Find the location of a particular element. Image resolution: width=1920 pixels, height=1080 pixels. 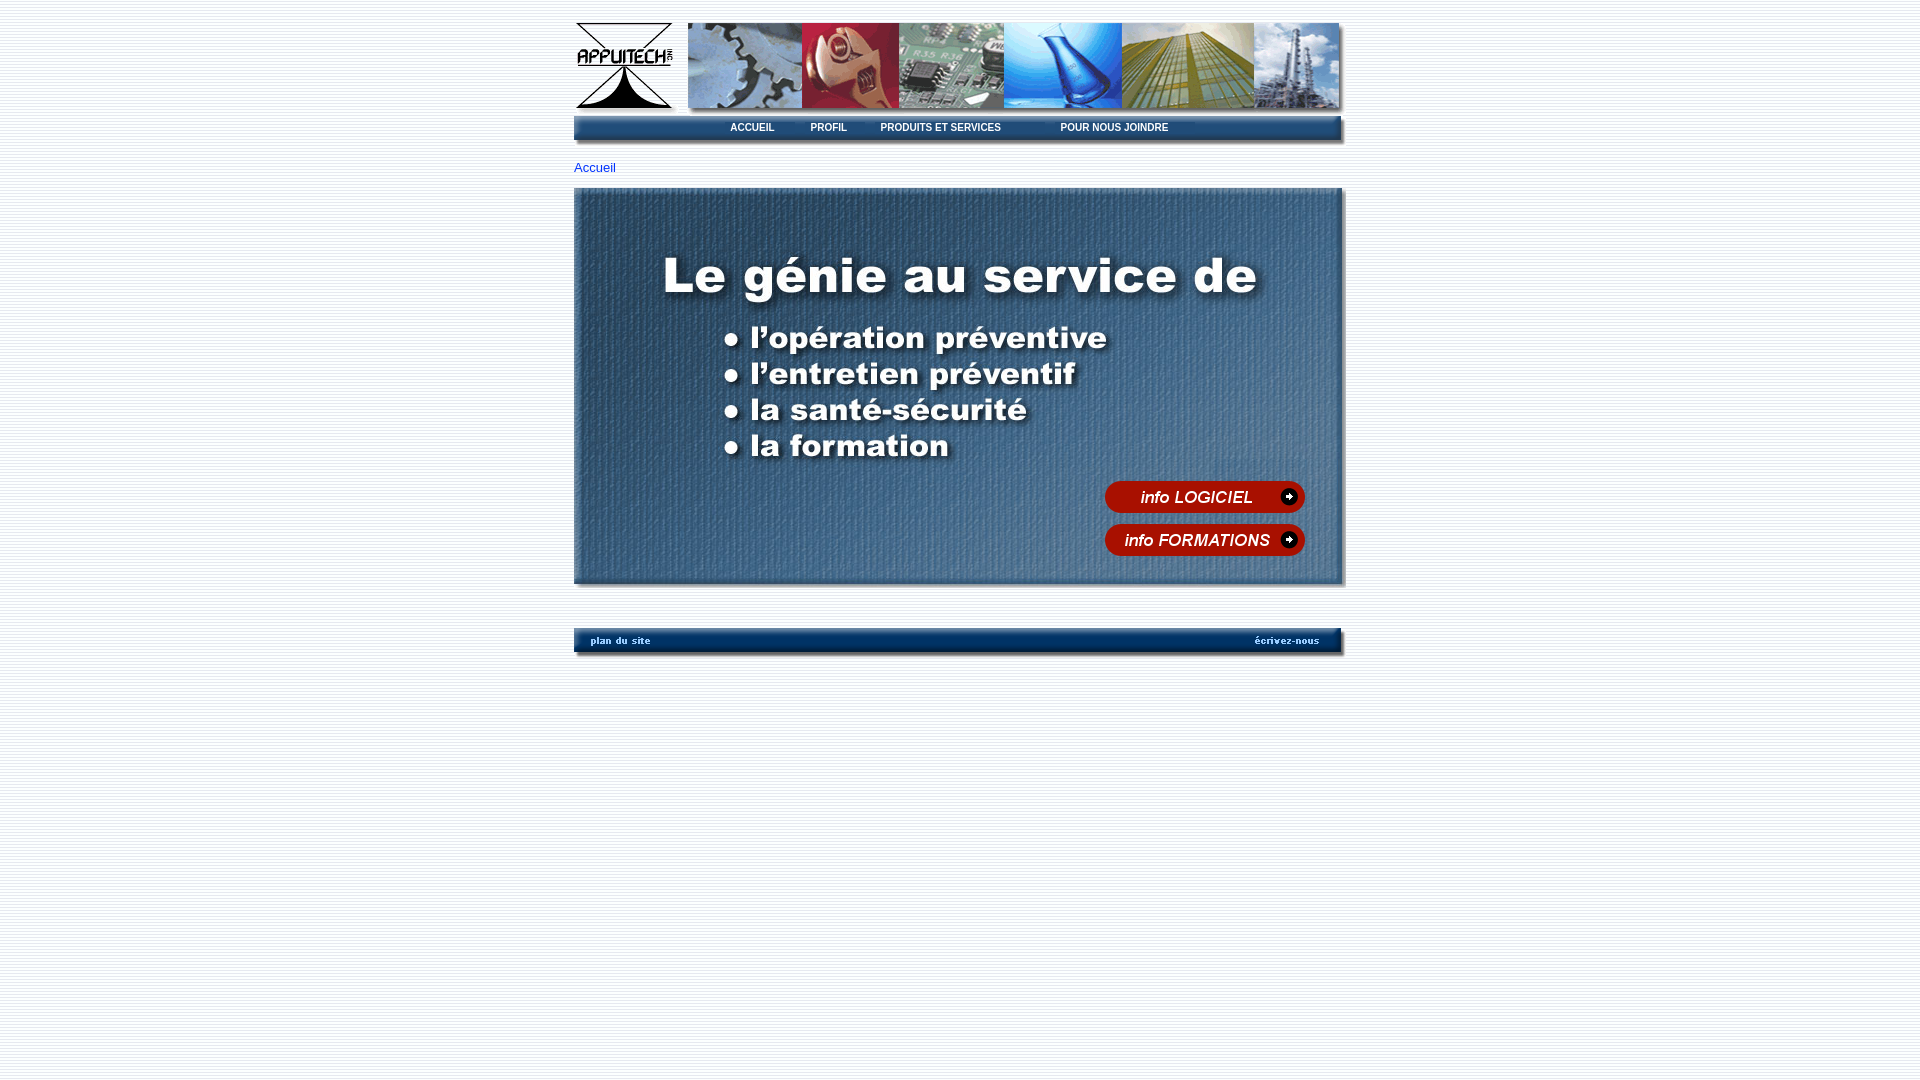

  PROFIL is located at coordinates (835, 128).